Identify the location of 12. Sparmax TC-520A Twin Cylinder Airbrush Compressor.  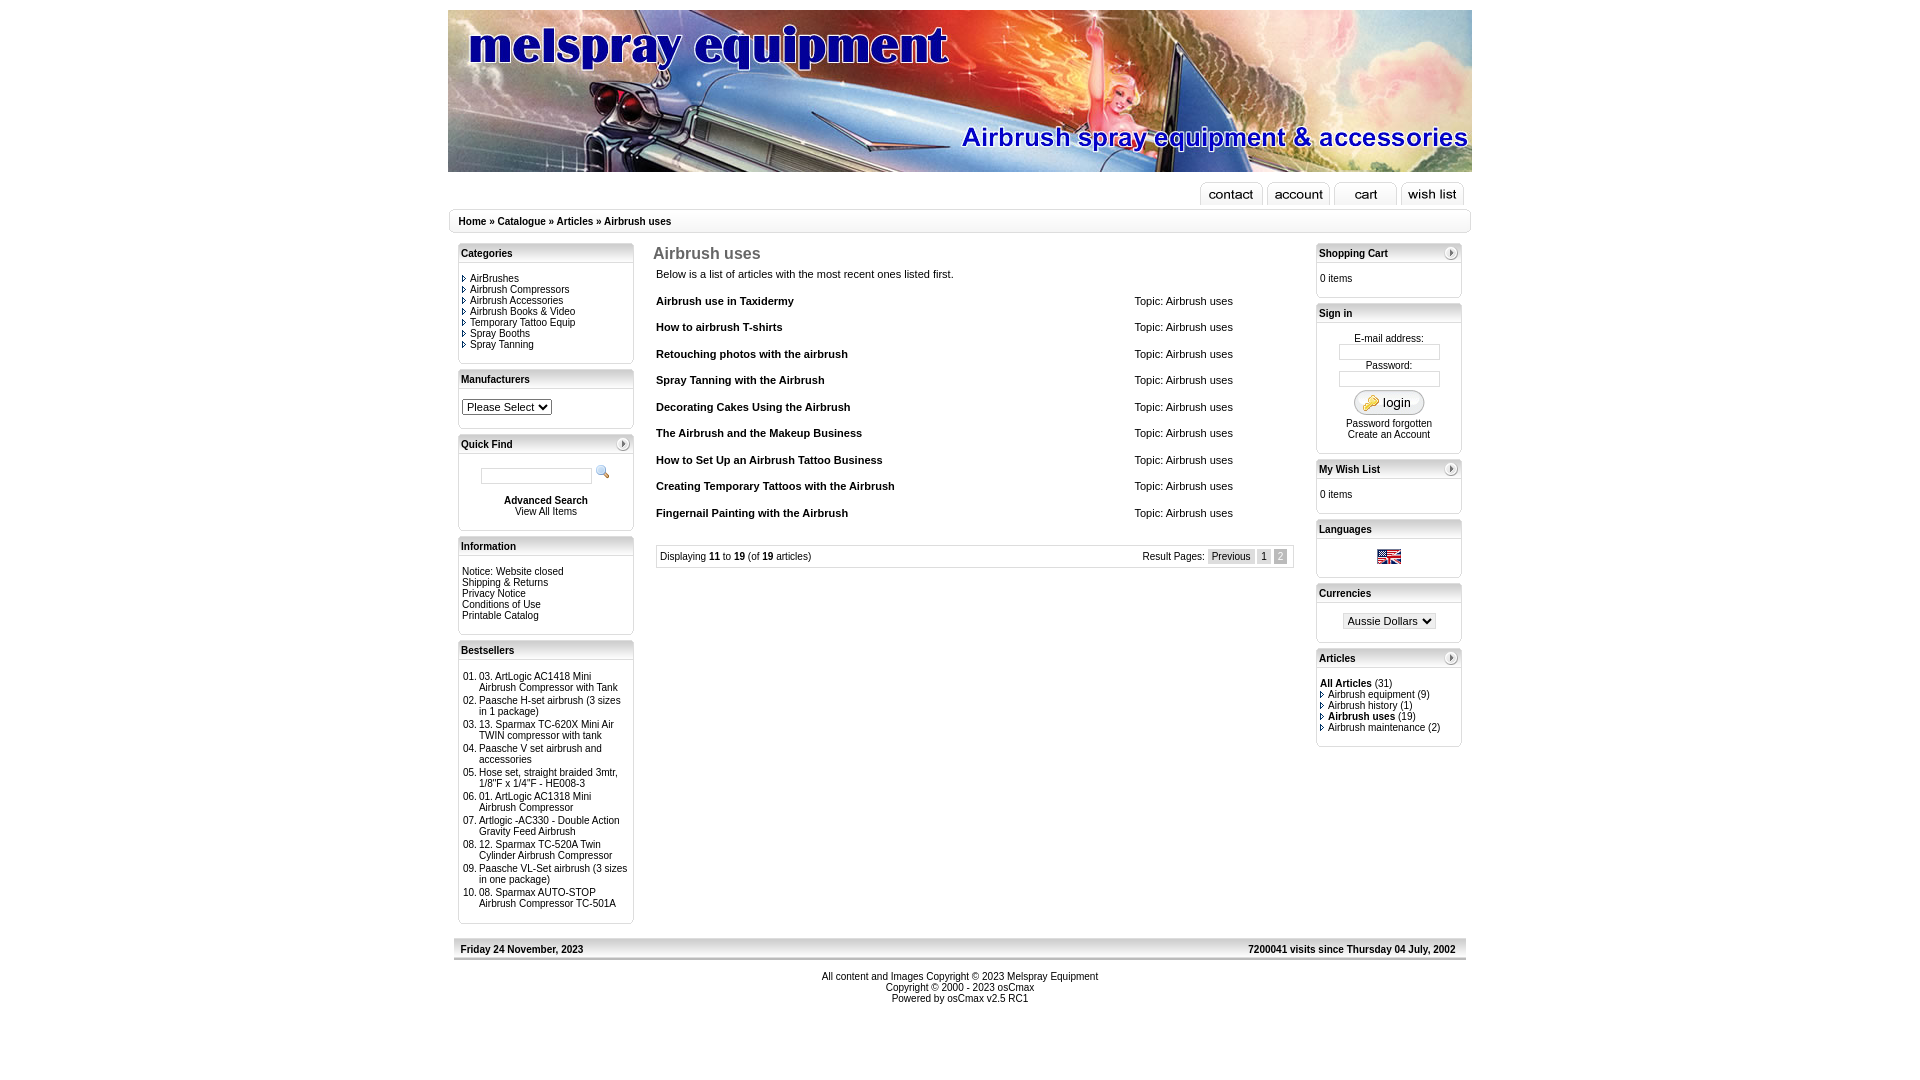
(546, 850).